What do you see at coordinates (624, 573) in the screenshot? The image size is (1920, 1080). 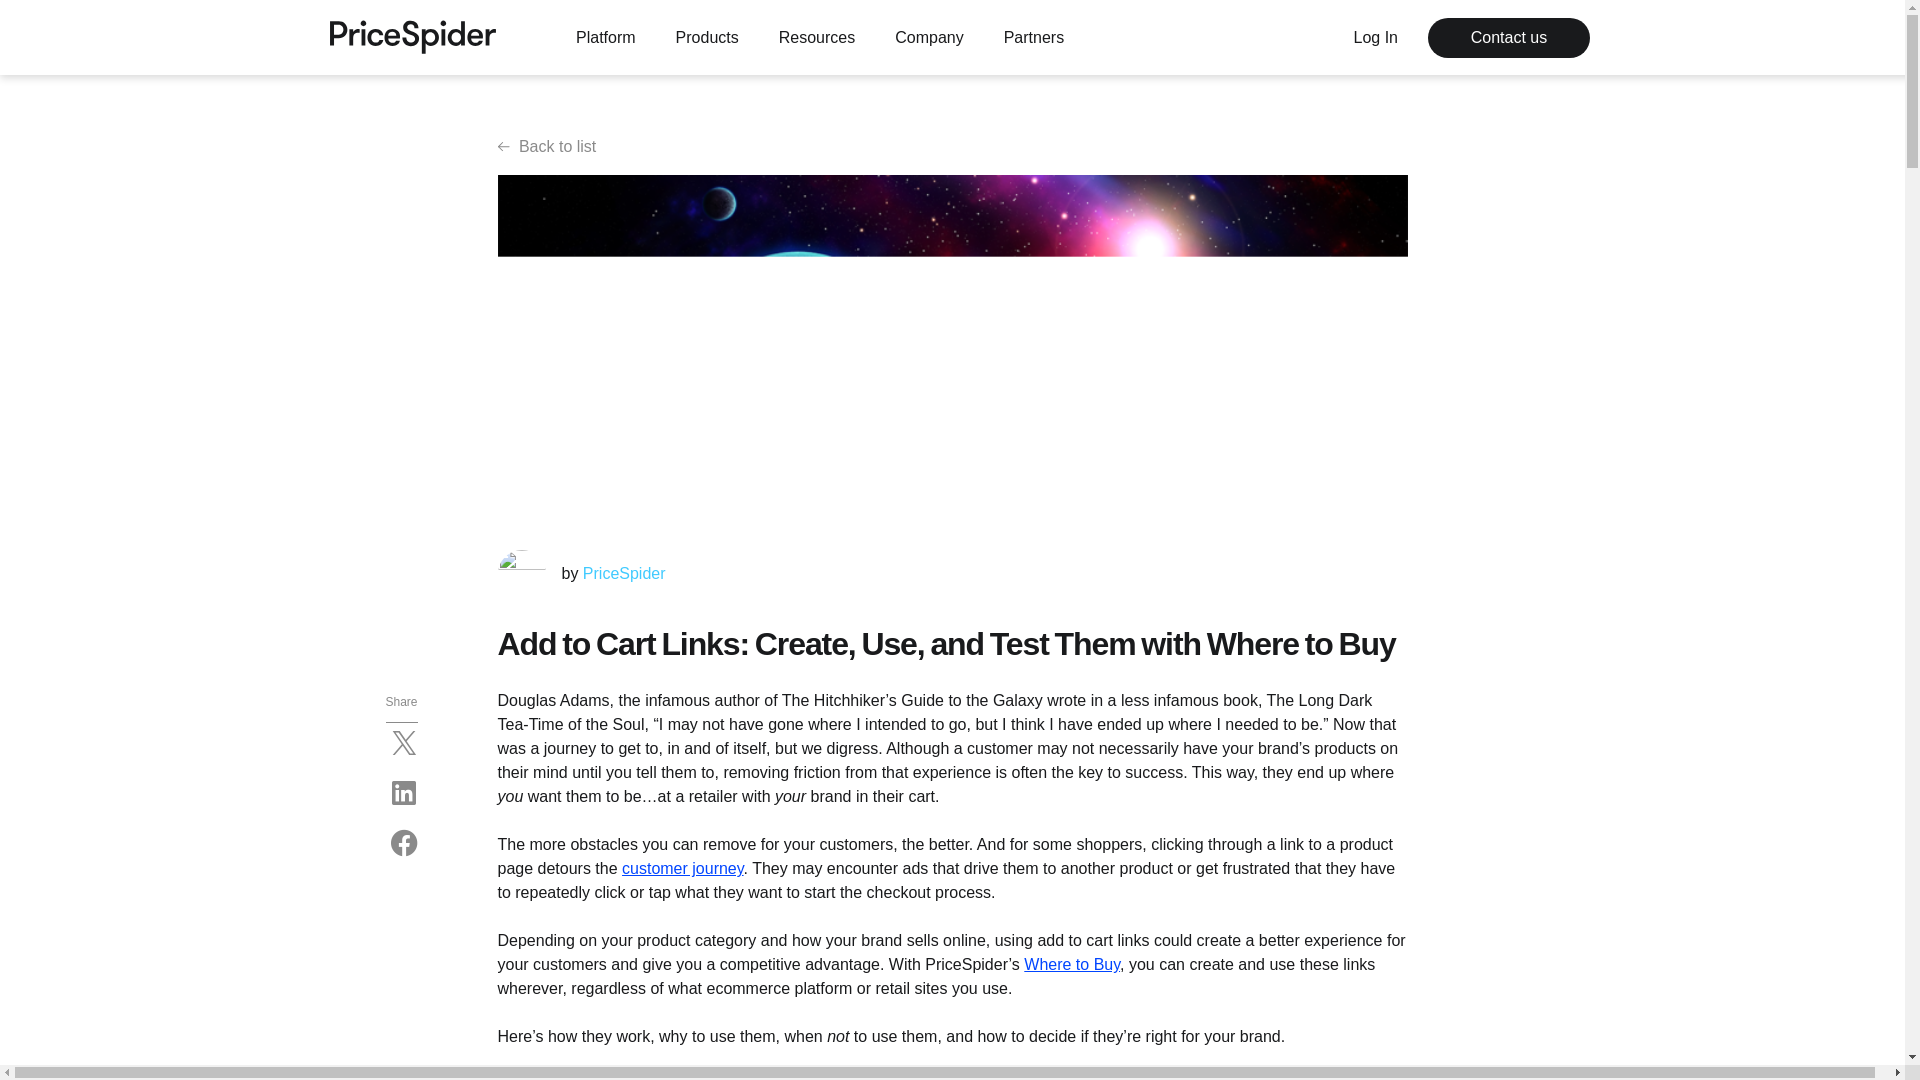 I see `Posts by PriceSpider` at bounding box center [624, 573].